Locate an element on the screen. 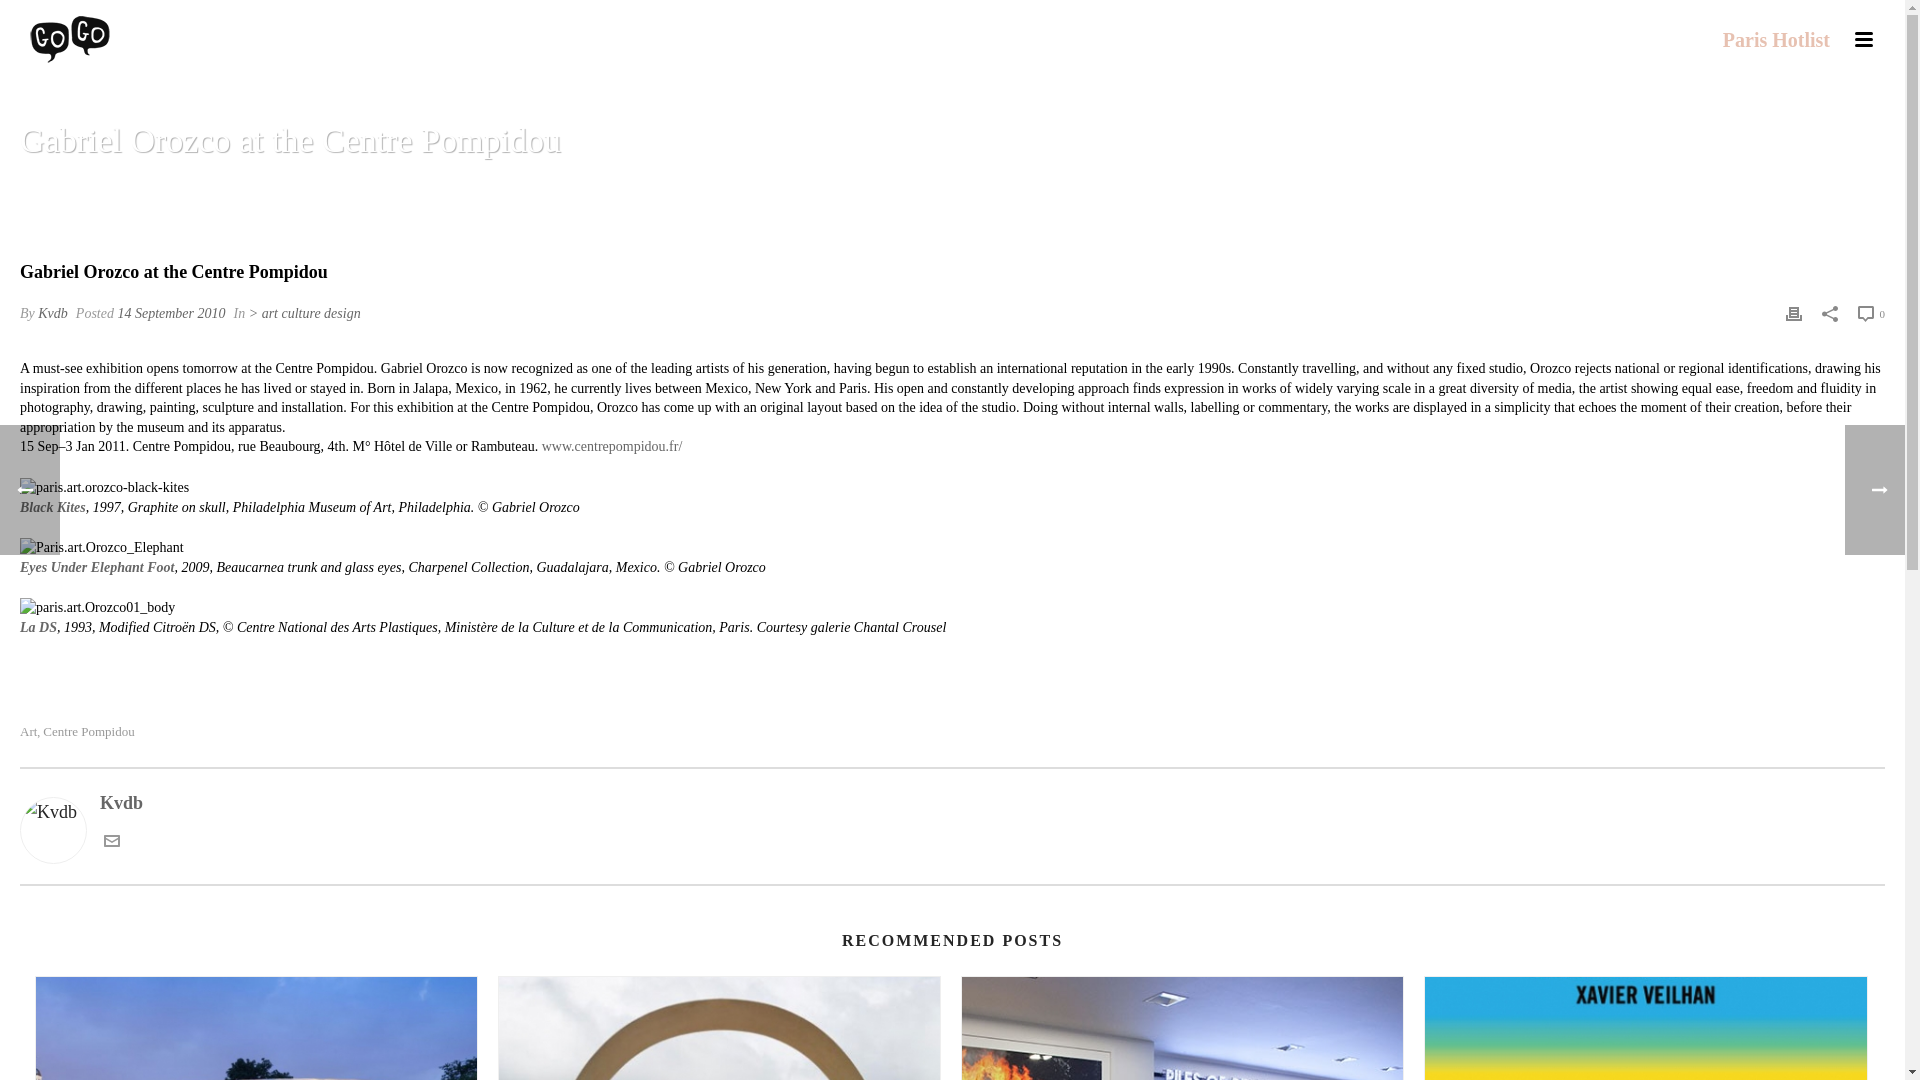 This screenshot has width=1920, height=1080. 14 September 2010 is located at coordinates (170, 312).